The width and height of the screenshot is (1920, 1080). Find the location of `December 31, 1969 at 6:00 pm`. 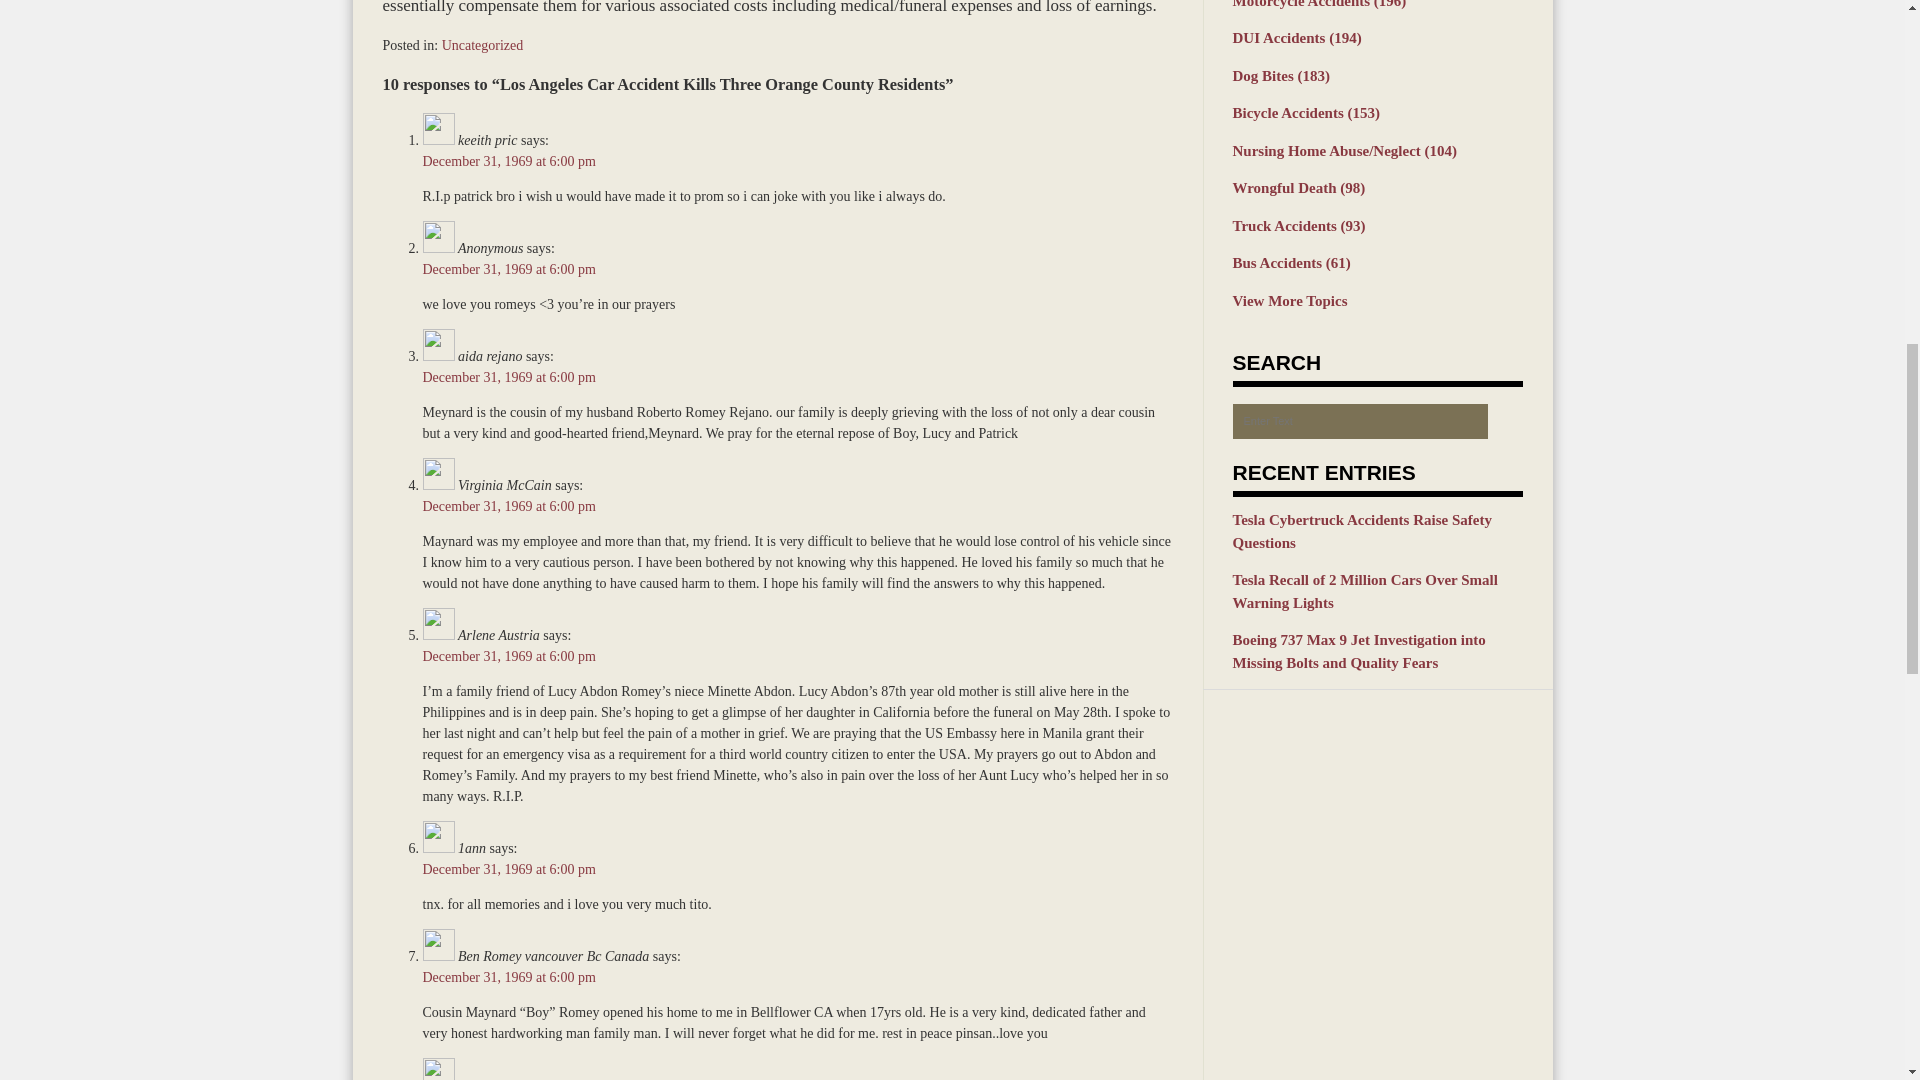

December 31, 1969 at 6:00 pm is located at coordinates (508, 656).